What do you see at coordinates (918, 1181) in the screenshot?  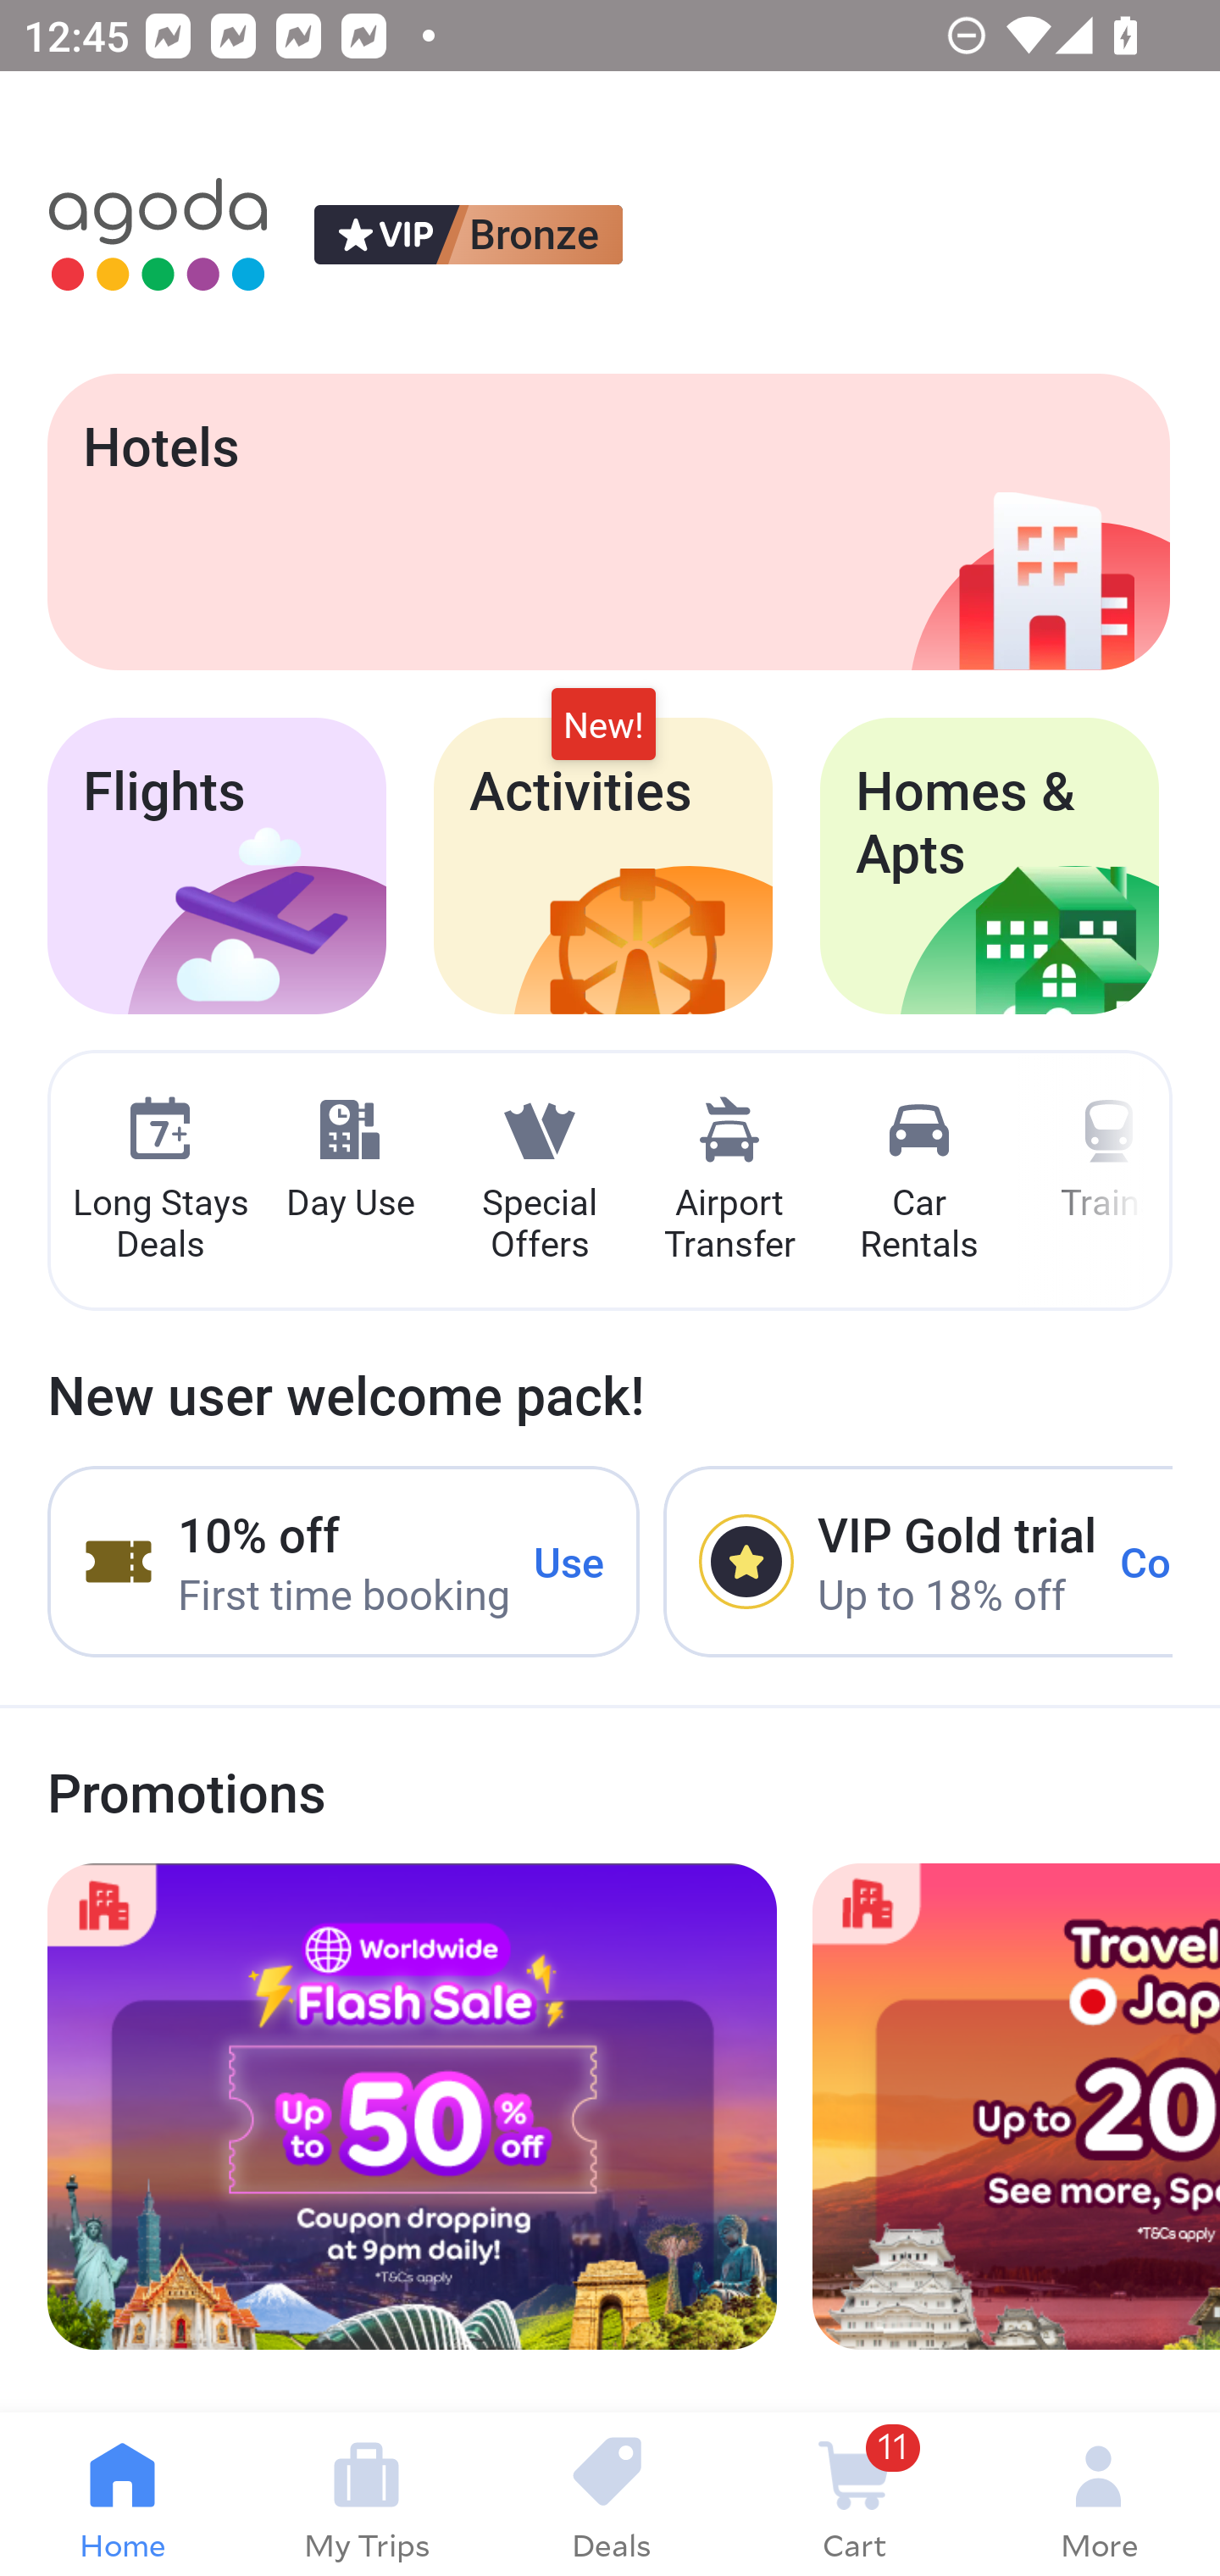 I see `Car Rentals` at bounding box center [918, 1181].